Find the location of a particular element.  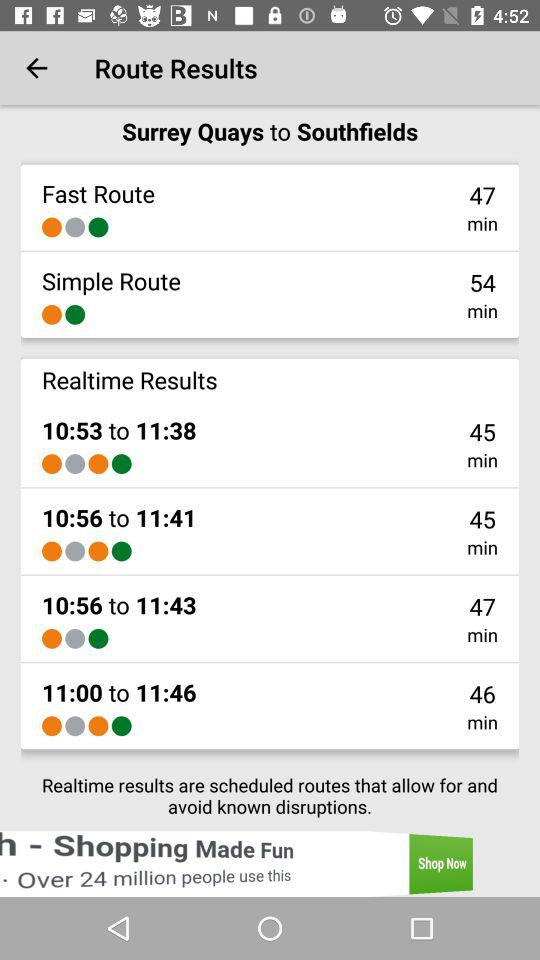

tap the icon below the 10 56 to icon is located at coordinates (52, 638).